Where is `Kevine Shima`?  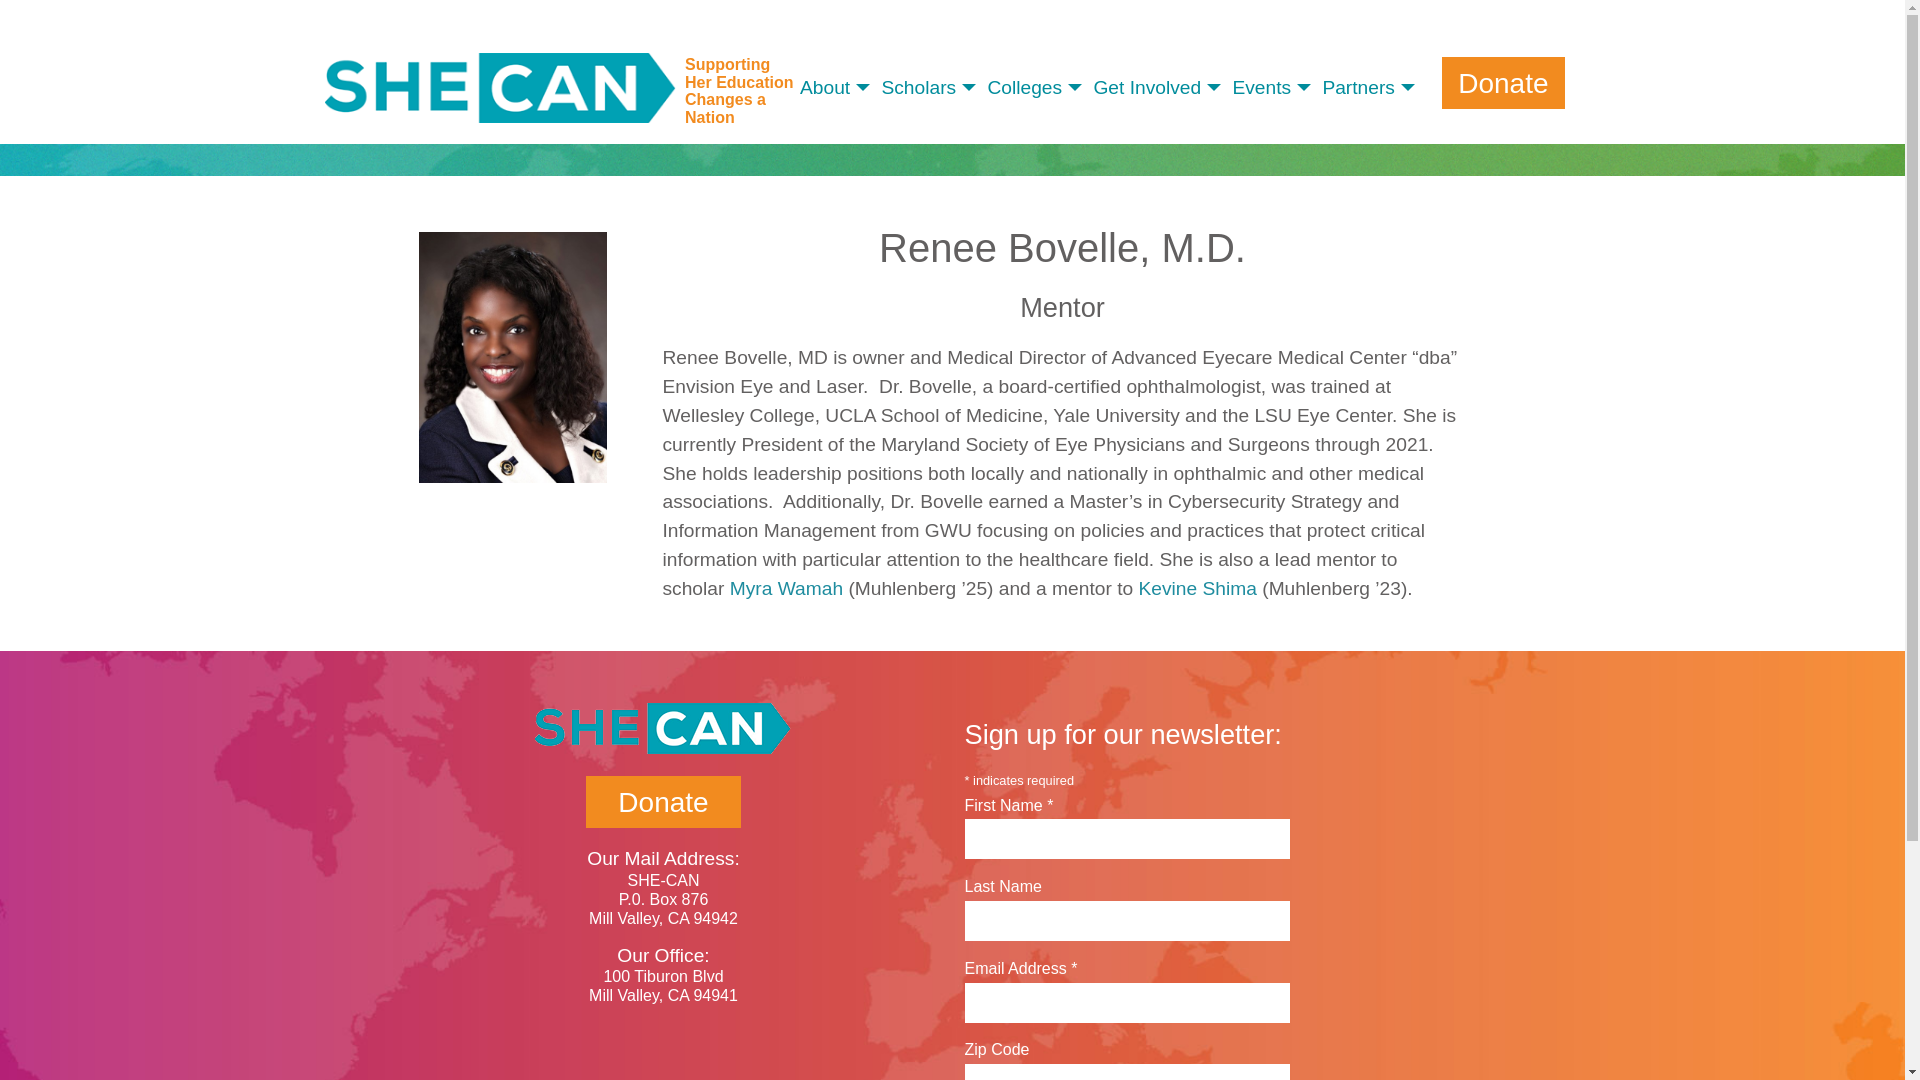
Kevine Shima is located at coordinates (1198, 588).